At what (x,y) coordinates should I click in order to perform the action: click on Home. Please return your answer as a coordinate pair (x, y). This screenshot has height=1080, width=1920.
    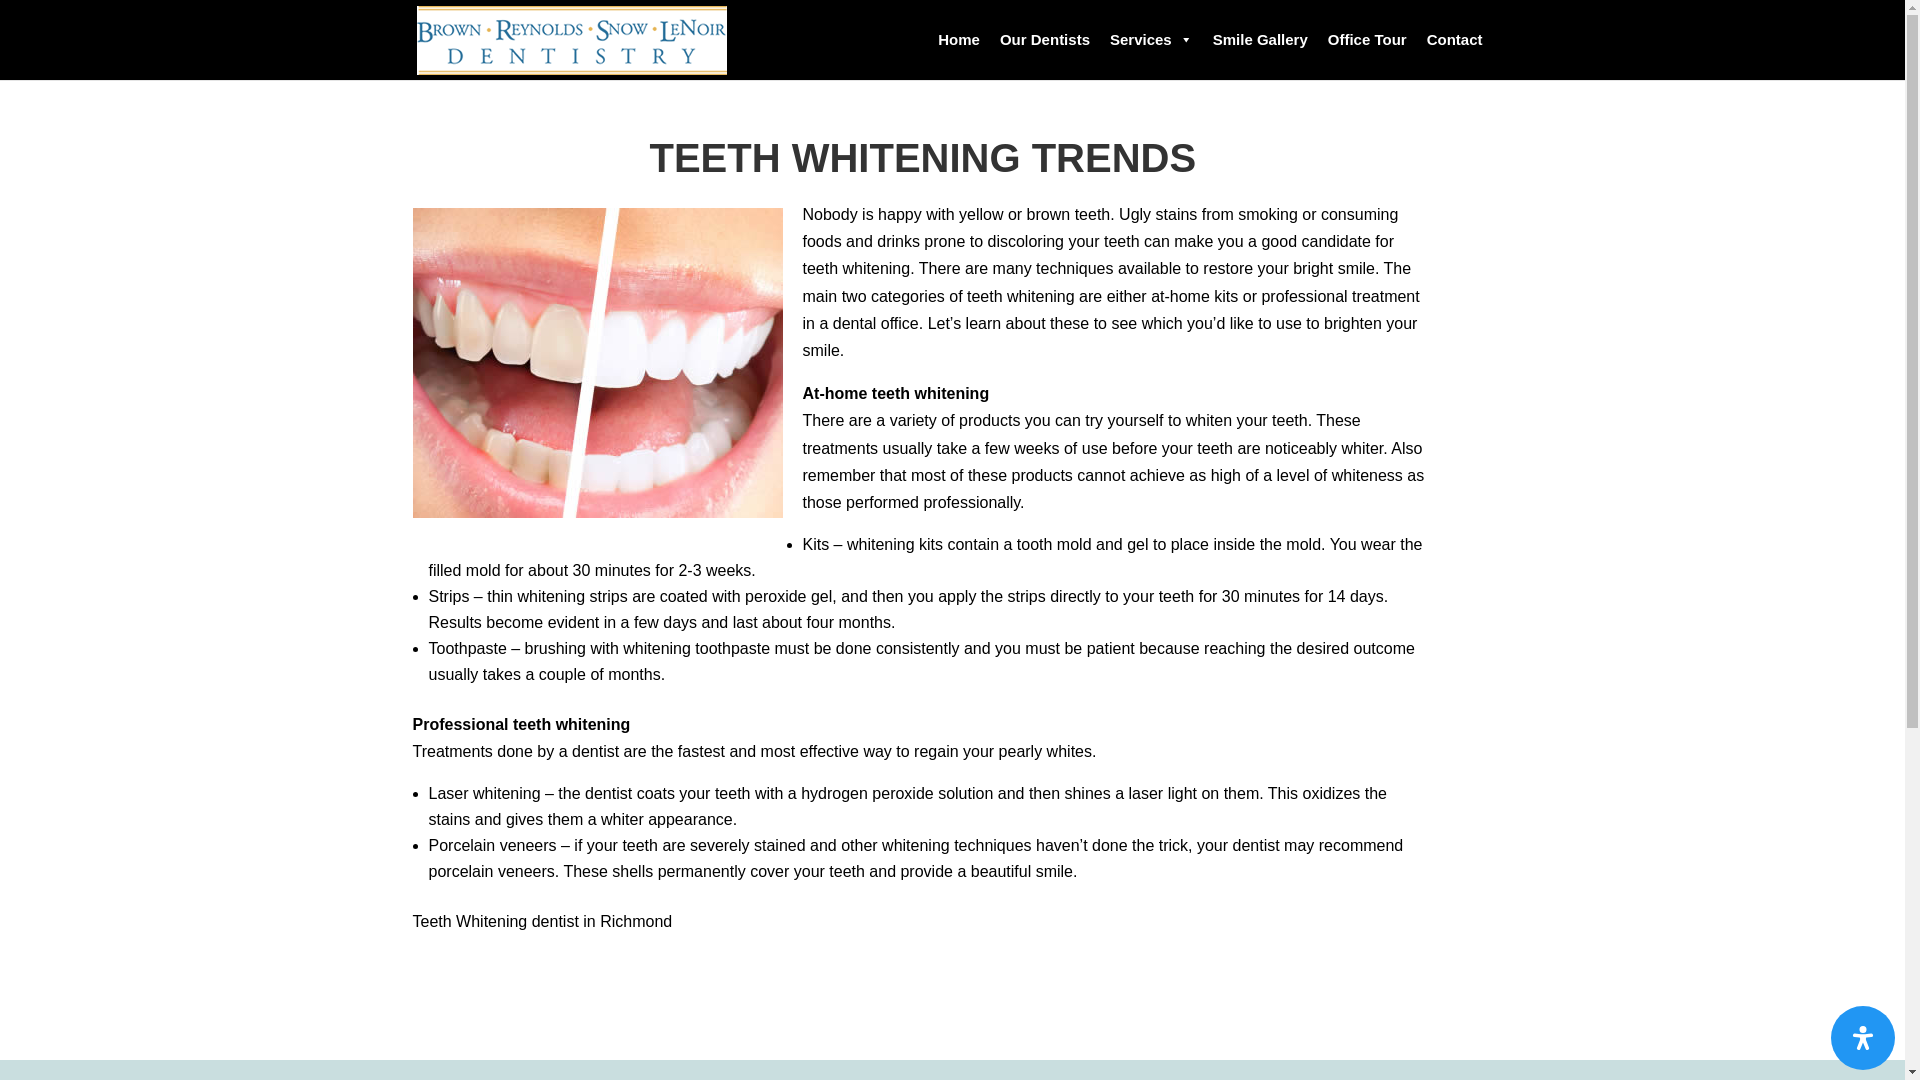
    Looking at the image, I should click on (958, 40).